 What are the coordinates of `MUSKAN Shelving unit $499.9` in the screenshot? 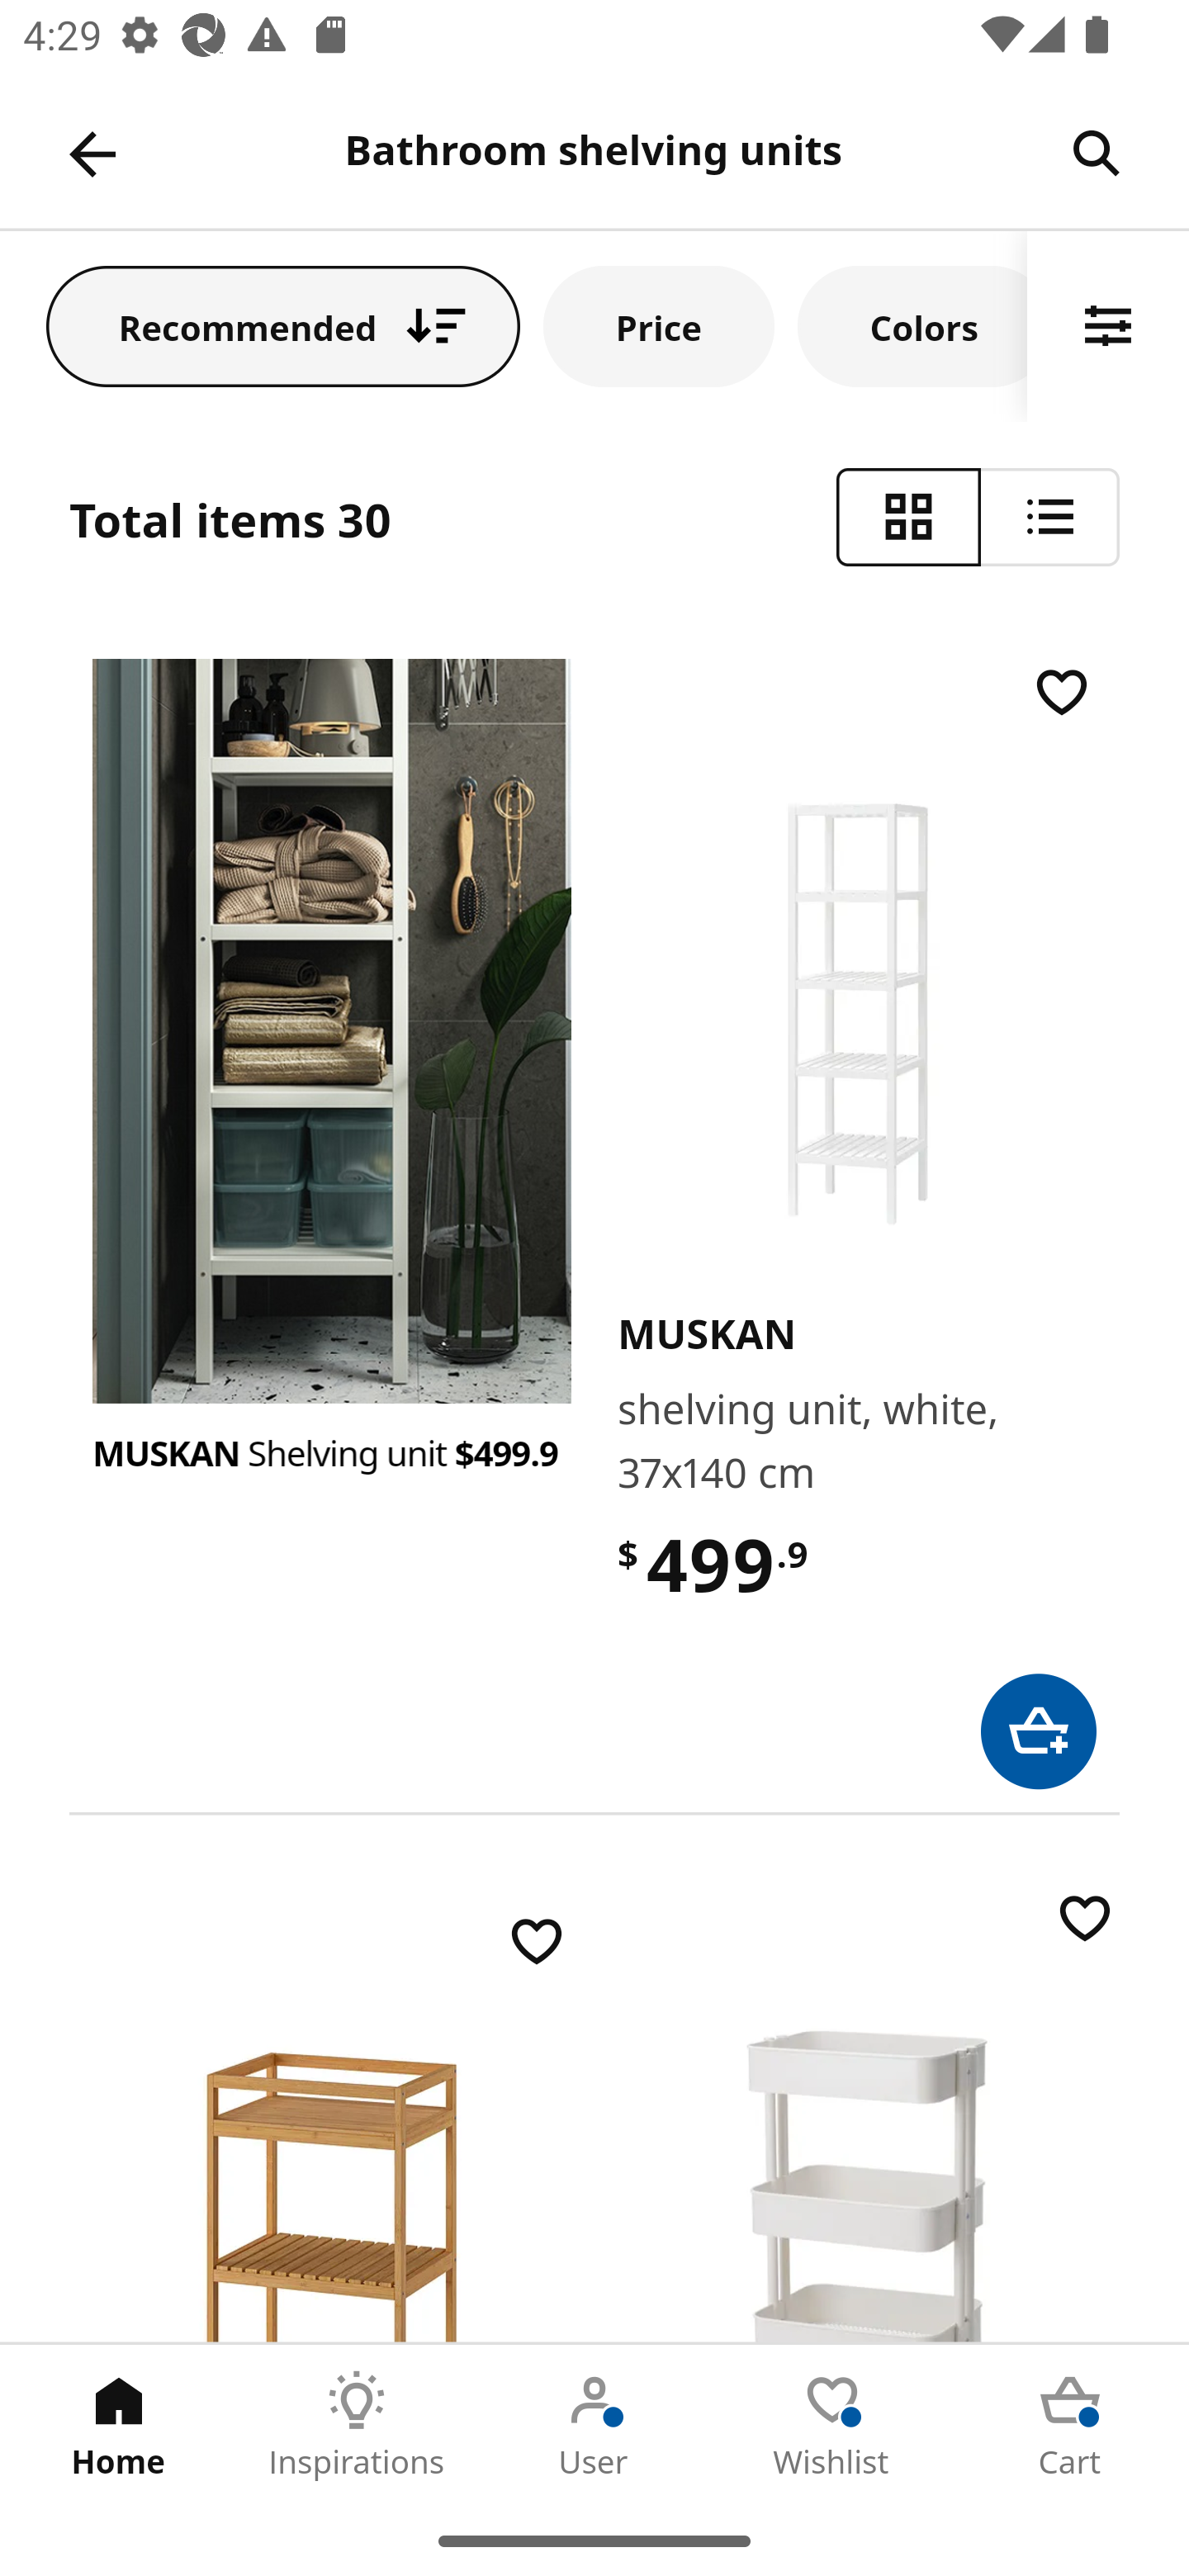 It's located at (332, 1453).